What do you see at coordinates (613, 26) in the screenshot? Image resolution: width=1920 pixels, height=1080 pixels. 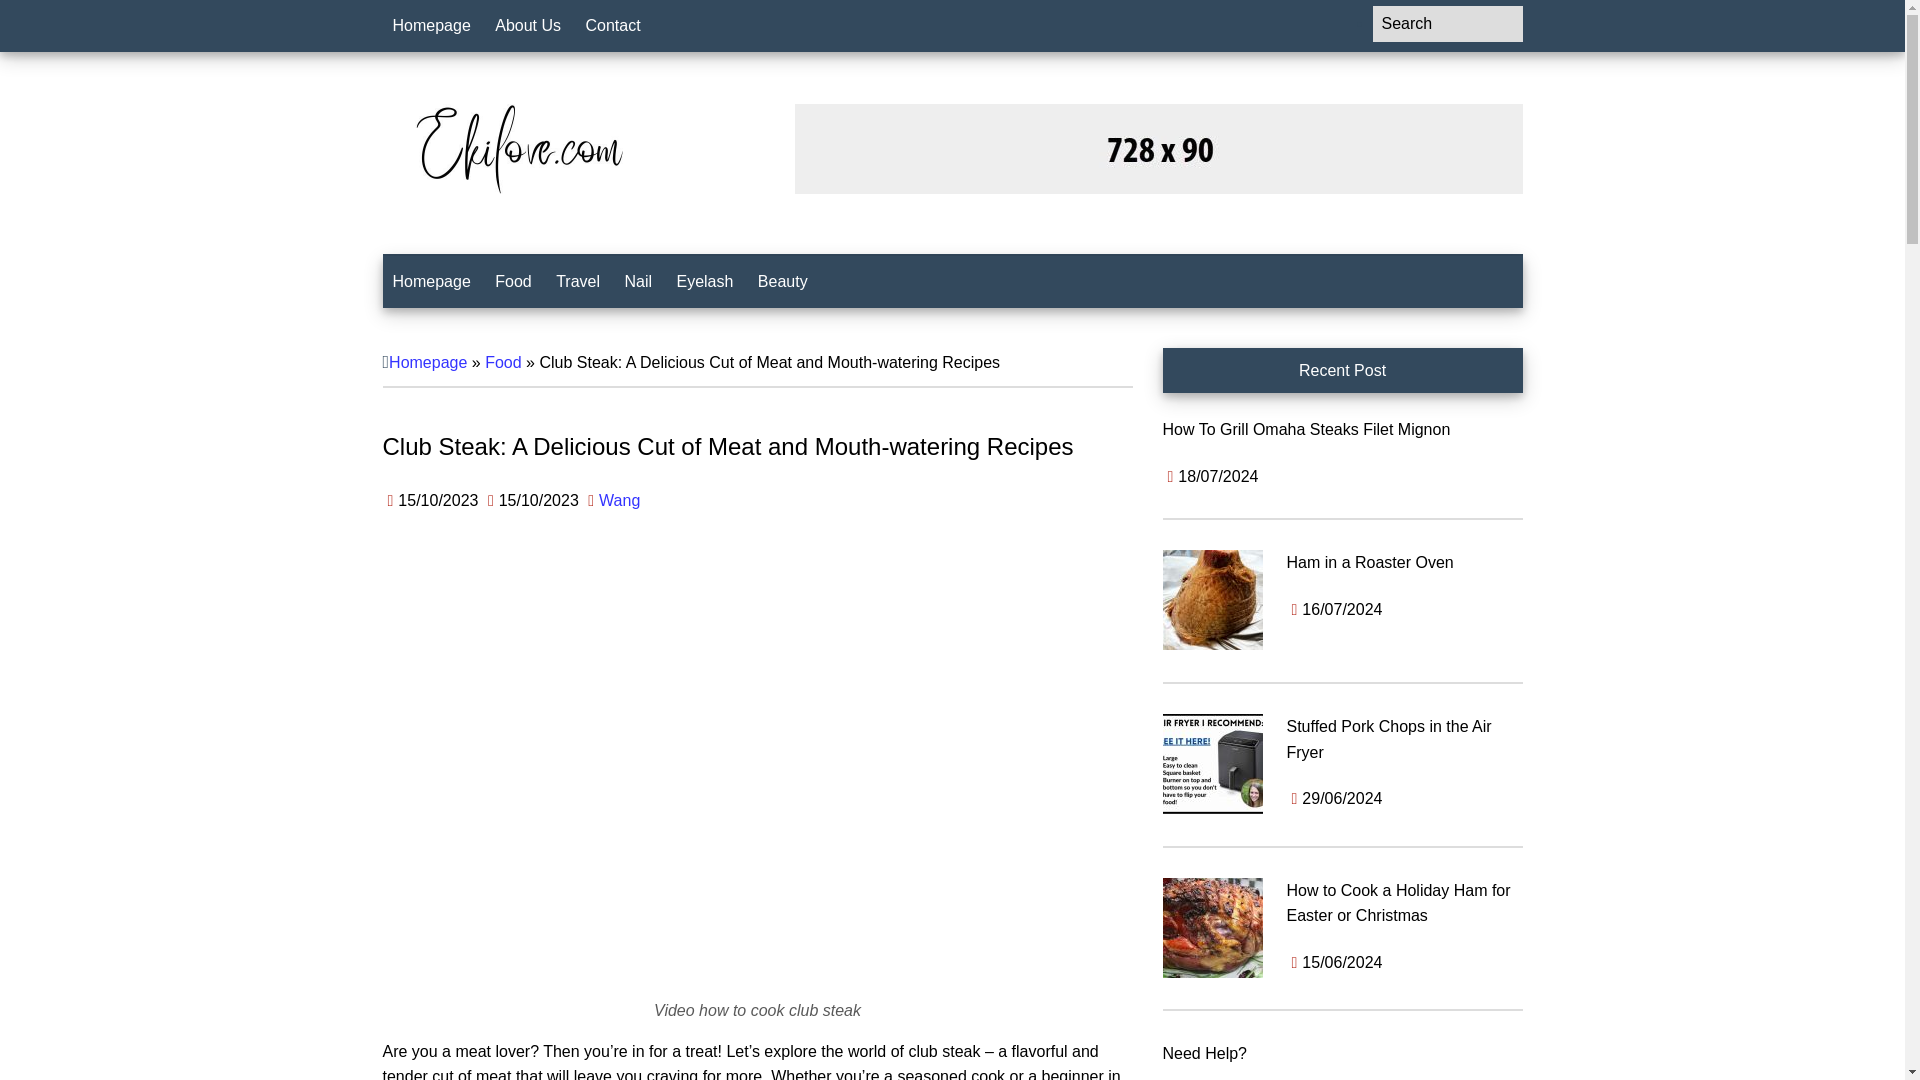 I see `Contact` at bounding box center [613, 26].